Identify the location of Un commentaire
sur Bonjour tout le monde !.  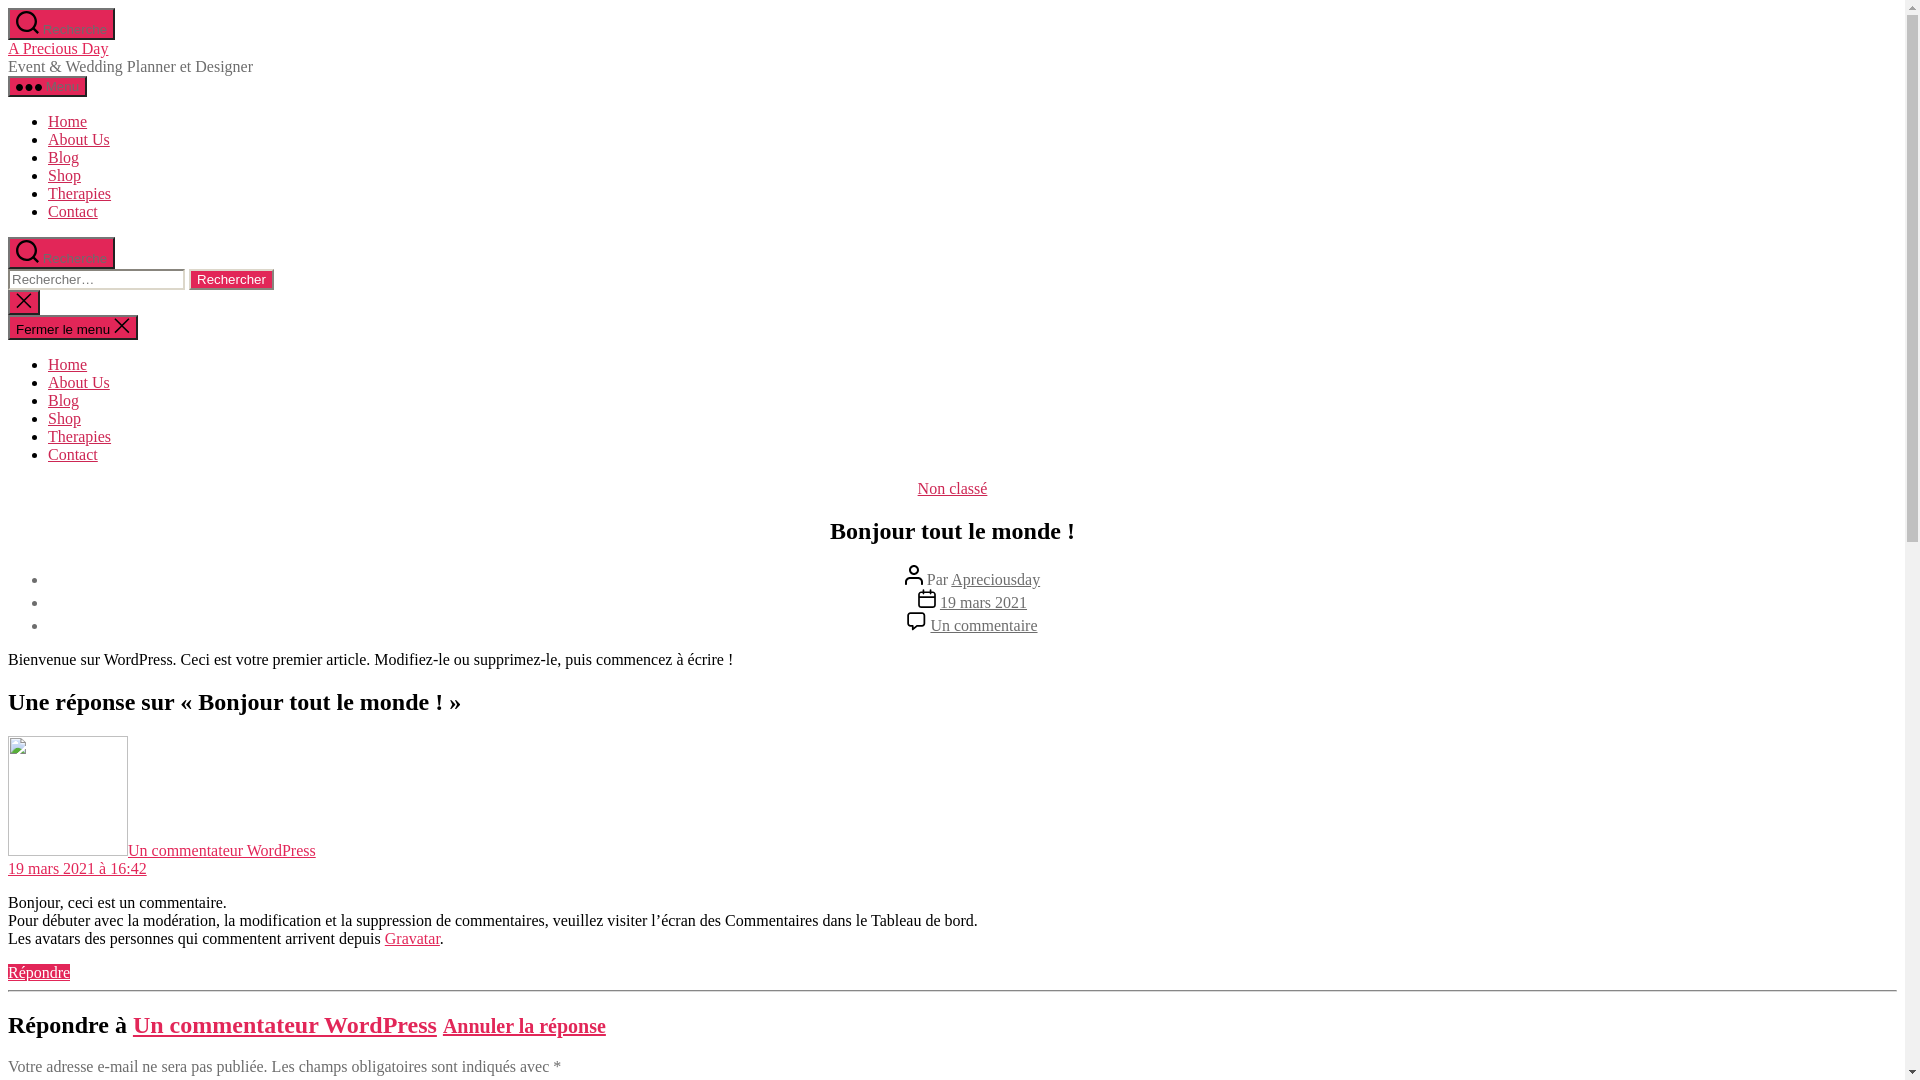
(984, 626).